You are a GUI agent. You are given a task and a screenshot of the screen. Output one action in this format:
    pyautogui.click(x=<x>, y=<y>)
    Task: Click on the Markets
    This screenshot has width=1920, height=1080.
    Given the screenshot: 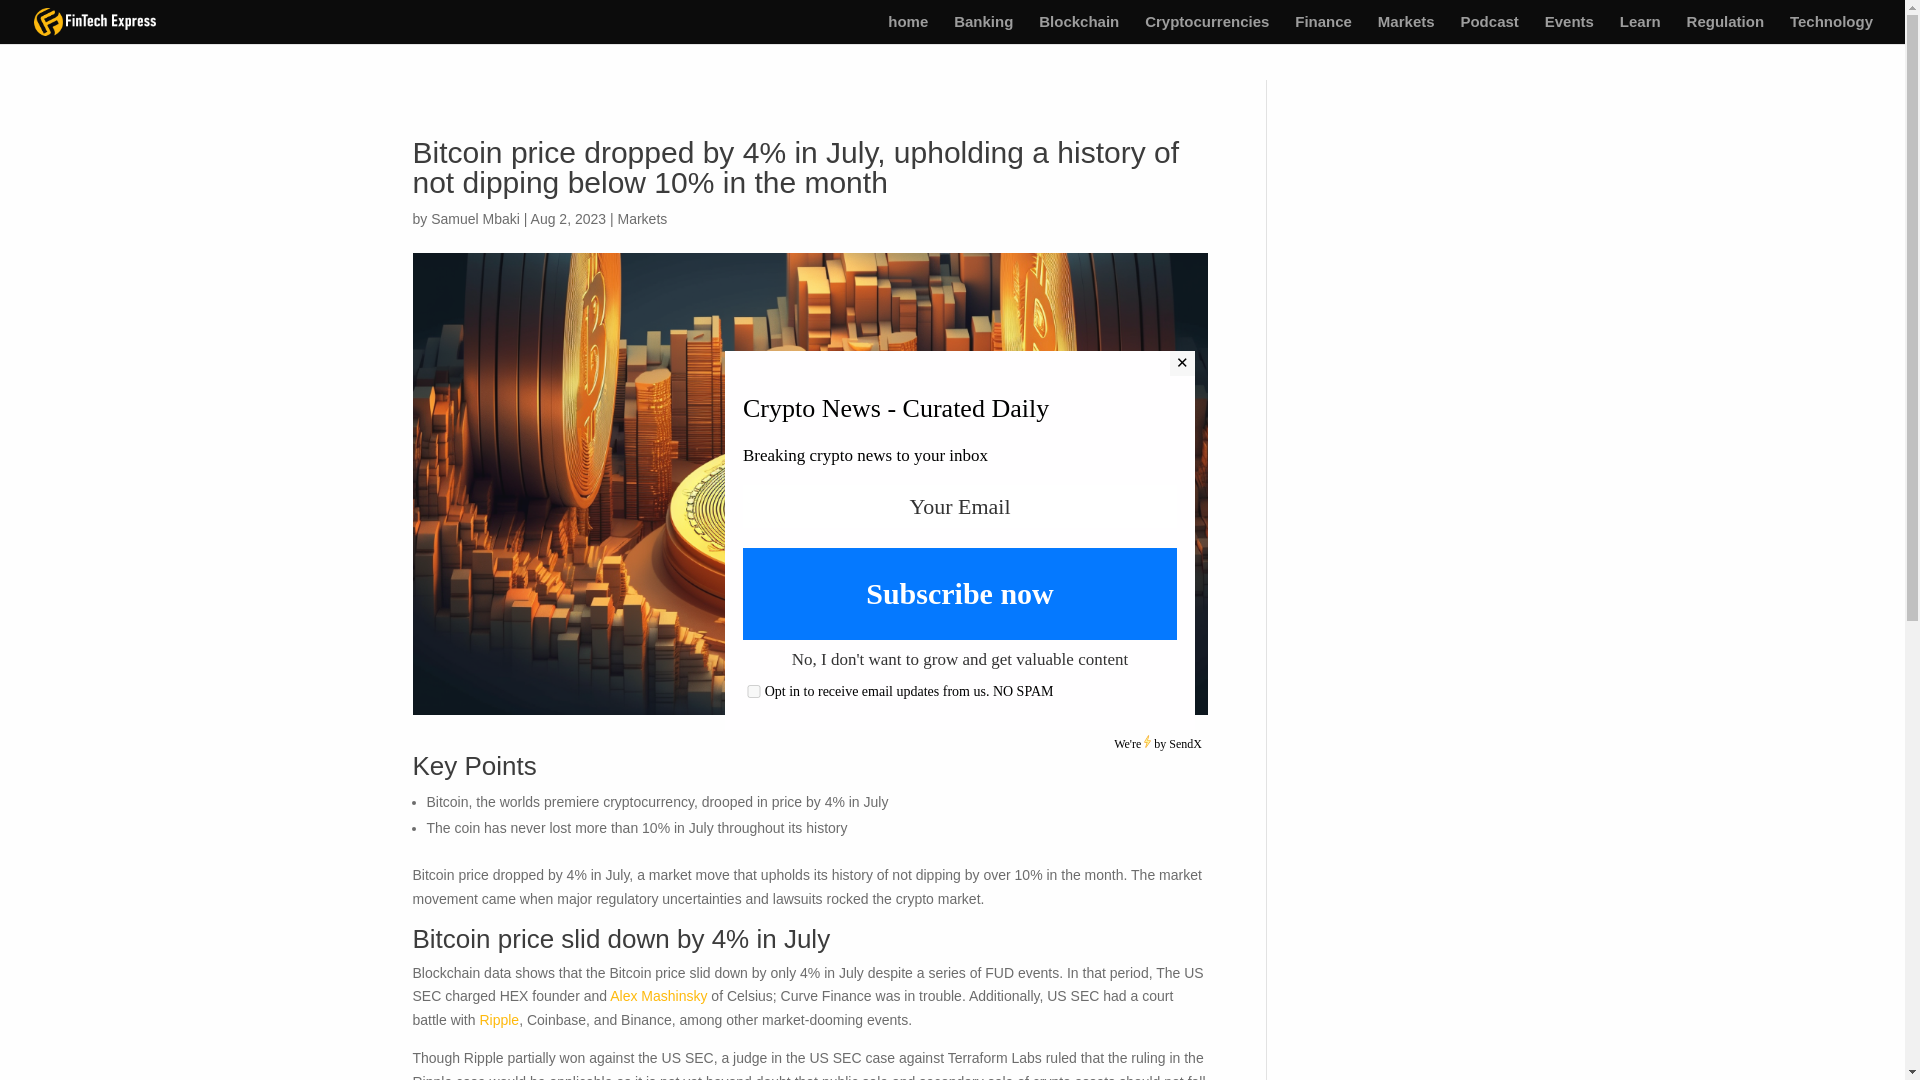 What is the action you would take?
    pyautogui.click(x=1406, y=30)
    